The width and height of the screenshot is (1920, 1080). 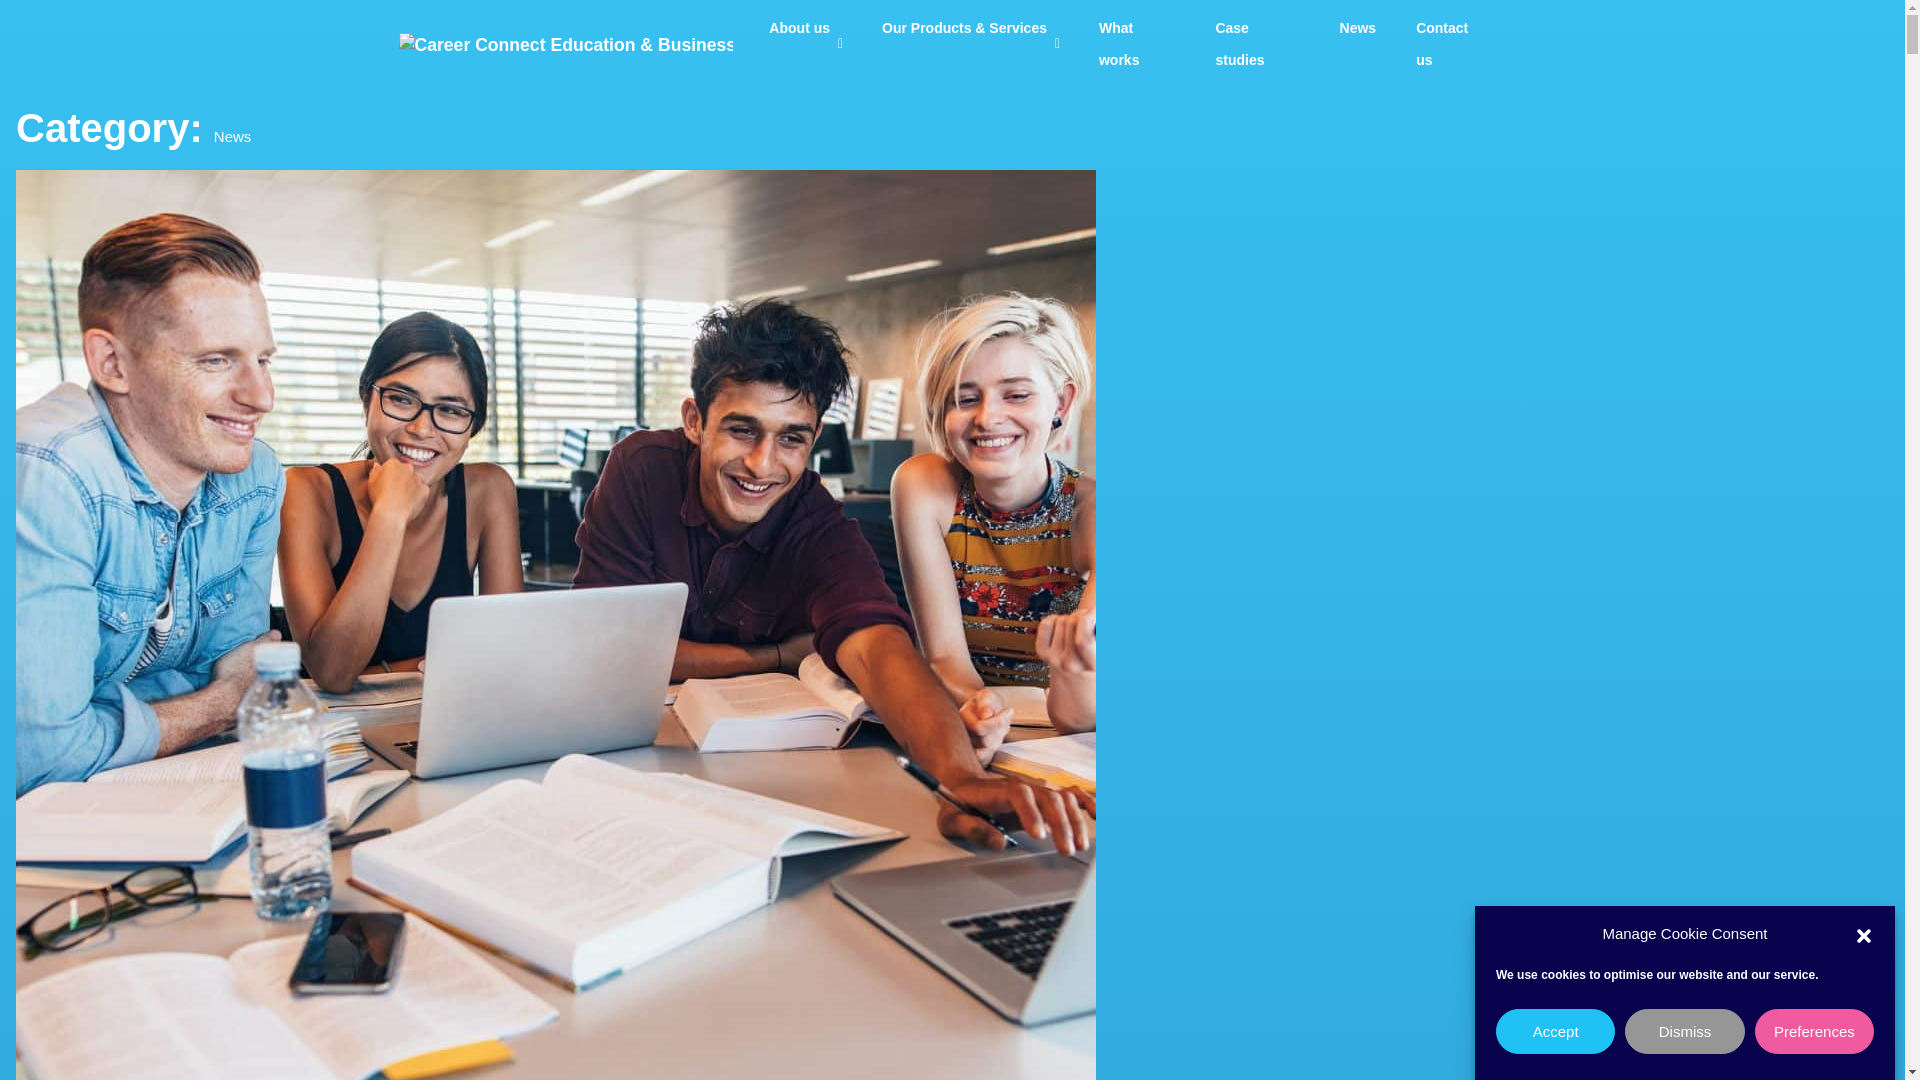 I want to click on Case studies, so click(x=1256, y=43).